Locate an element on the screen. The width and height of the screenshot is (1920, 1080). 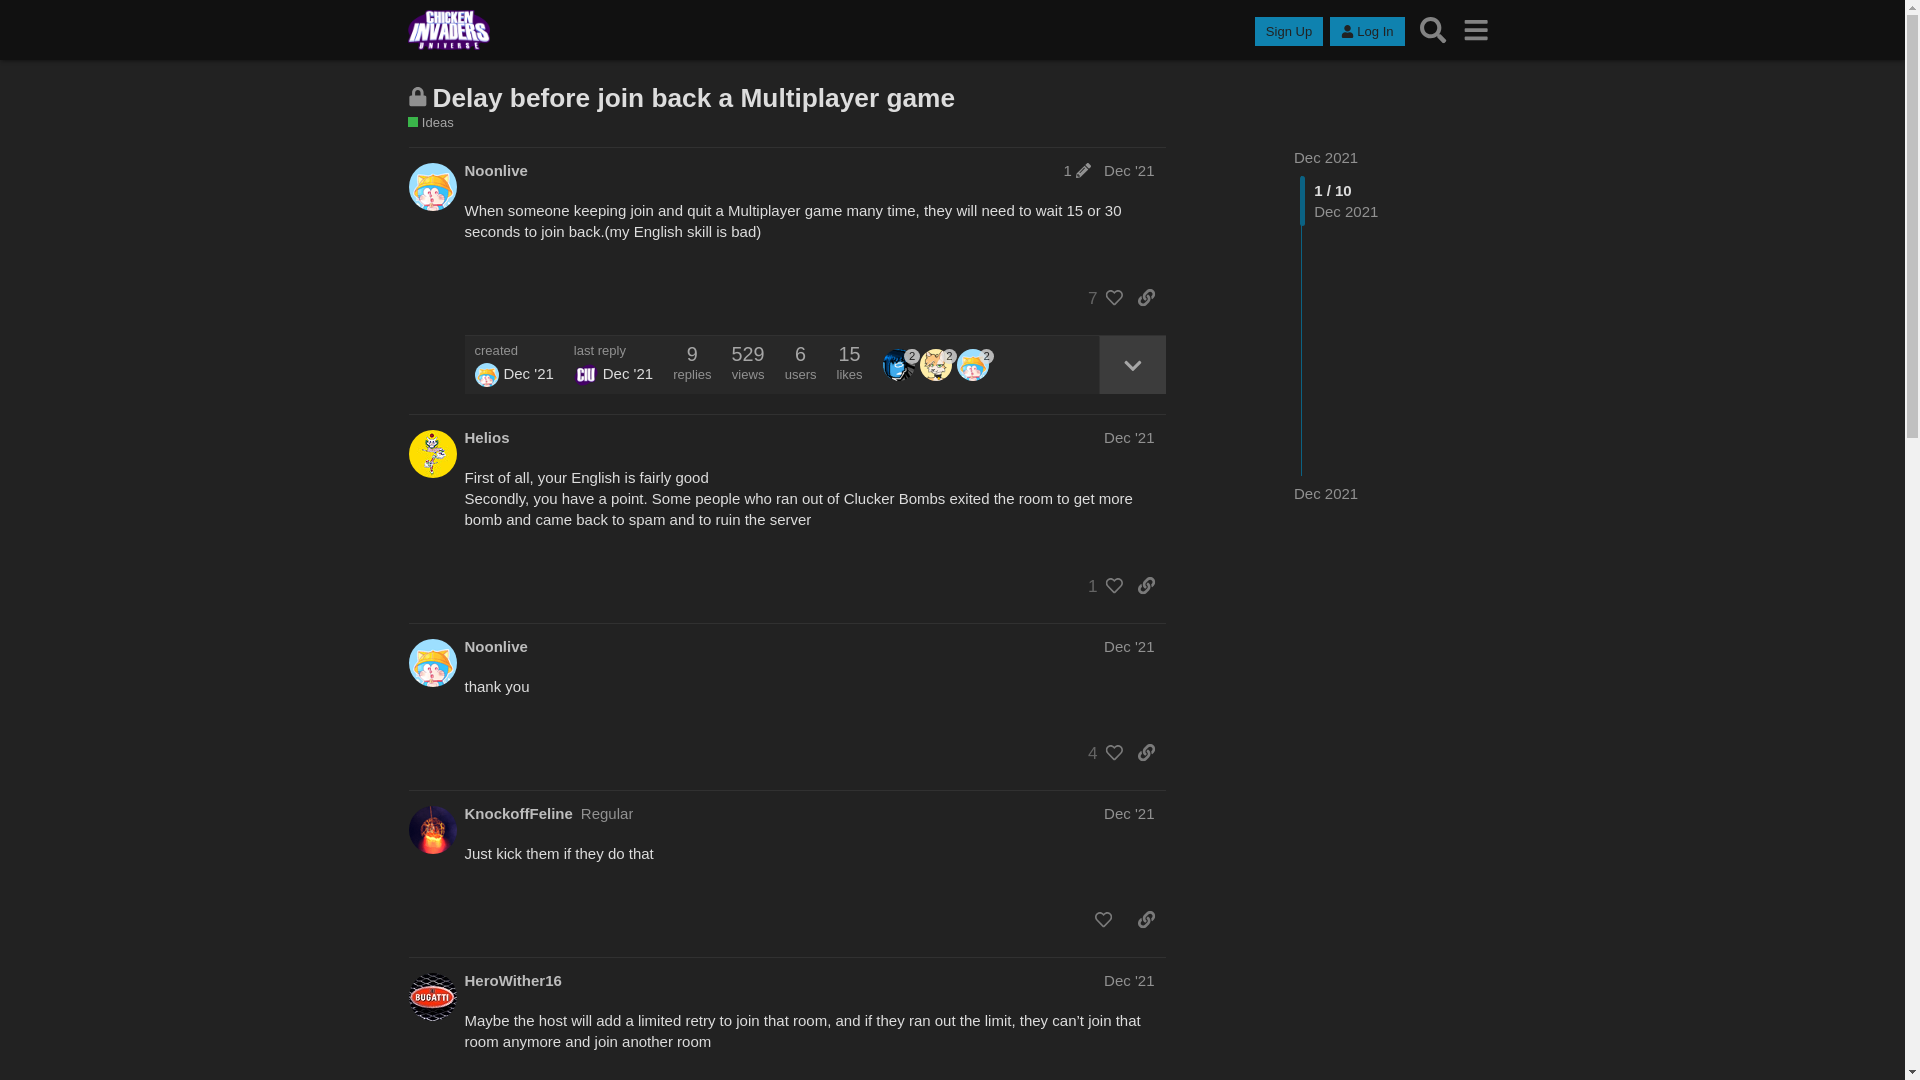
Dec 16, 2021 8:52 am is located at coordinates (528, 374).